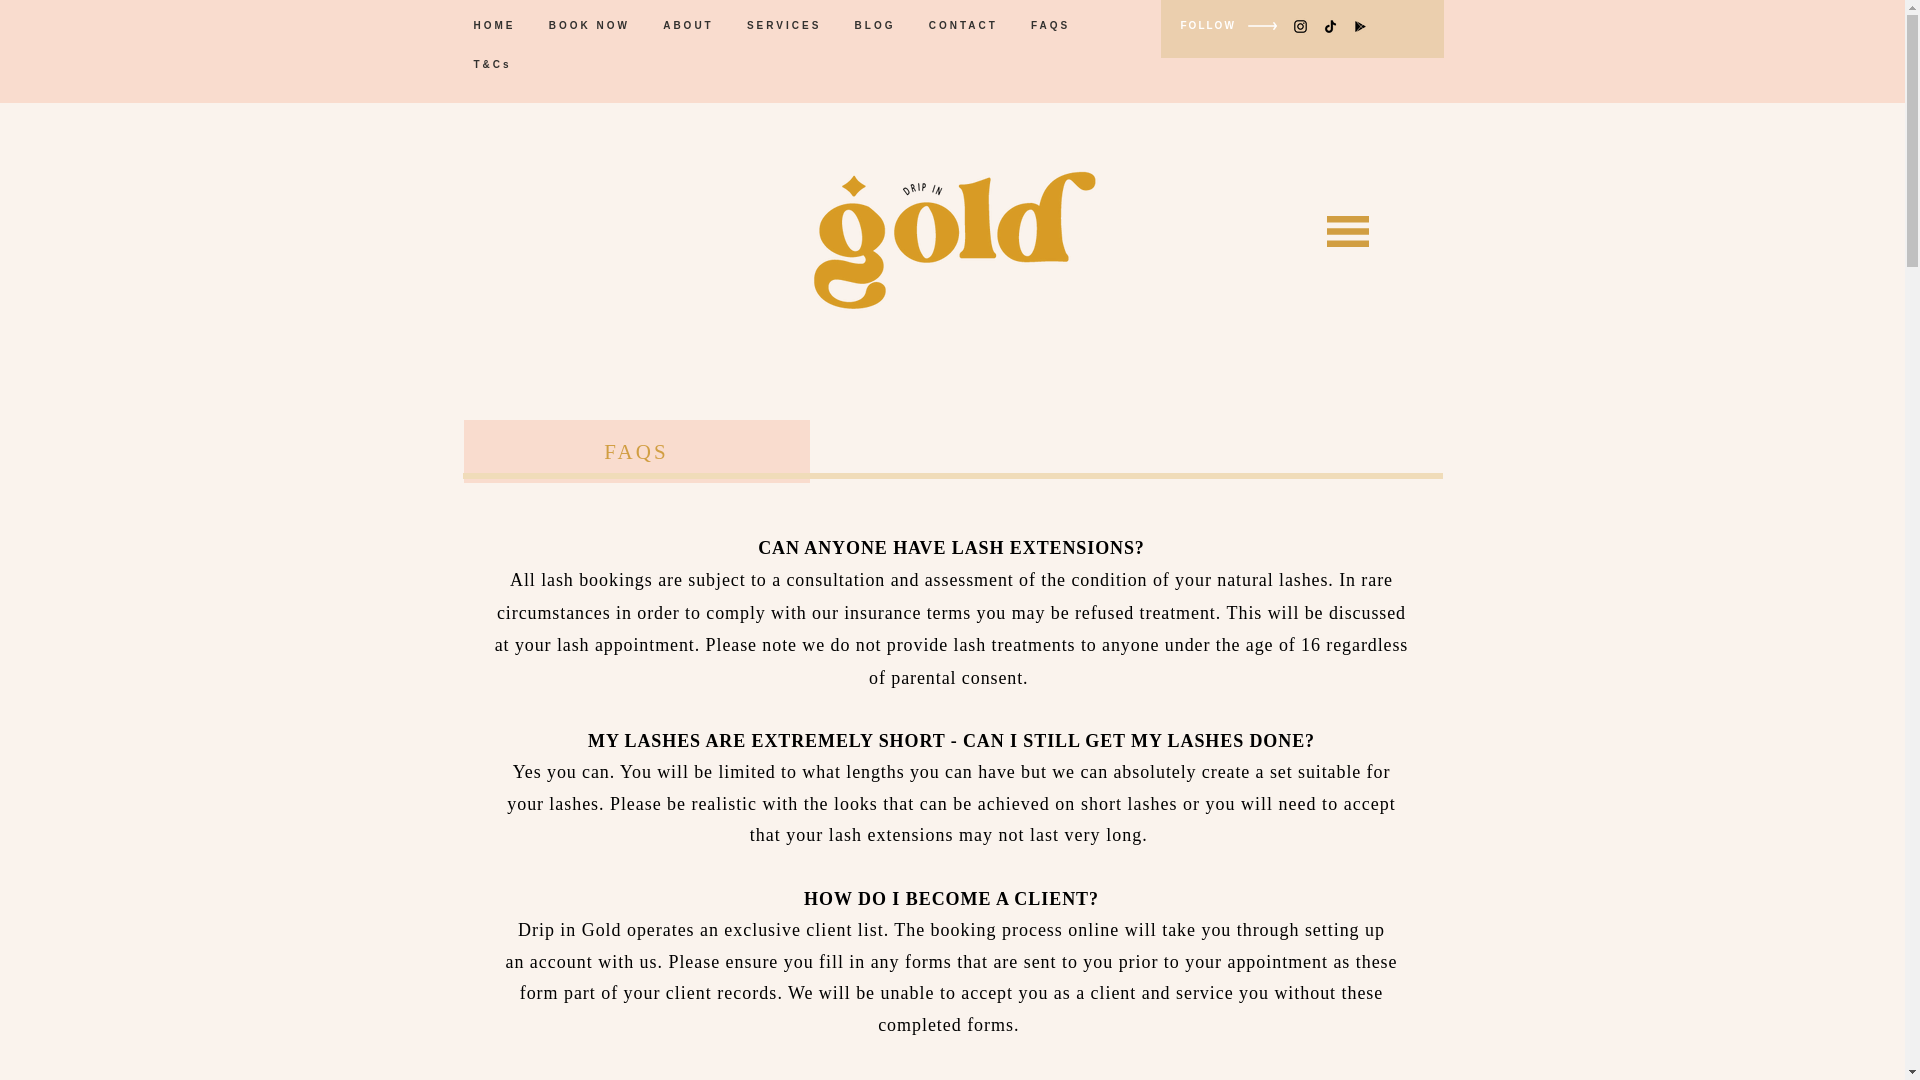 Image resolution: width=1920 pixels, height=1080 pixels. Describe the element at coordinates (1052, 25) in the screenshot. I see `FAQS` at that location.